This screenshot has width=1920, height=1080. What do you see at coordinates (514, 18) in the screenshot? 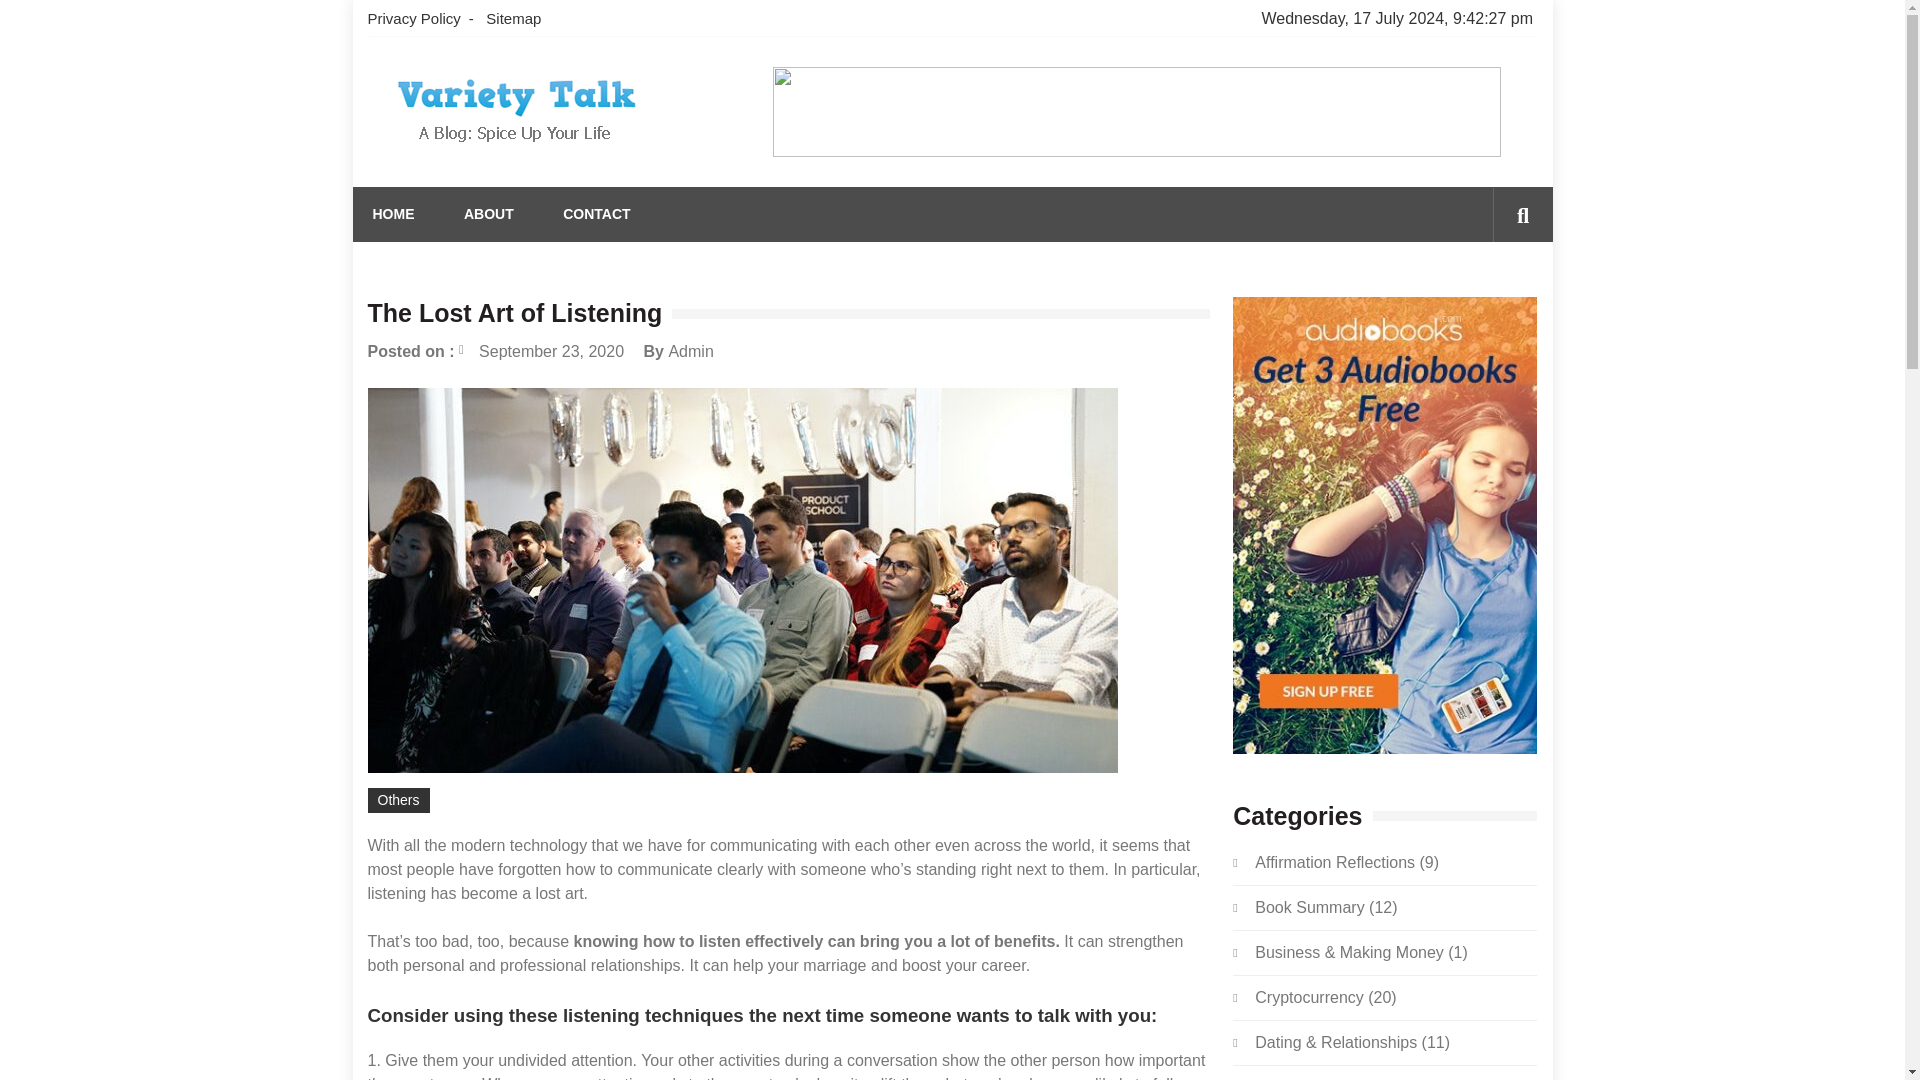
I see `Sitemap` at bounding box center [514, 18].